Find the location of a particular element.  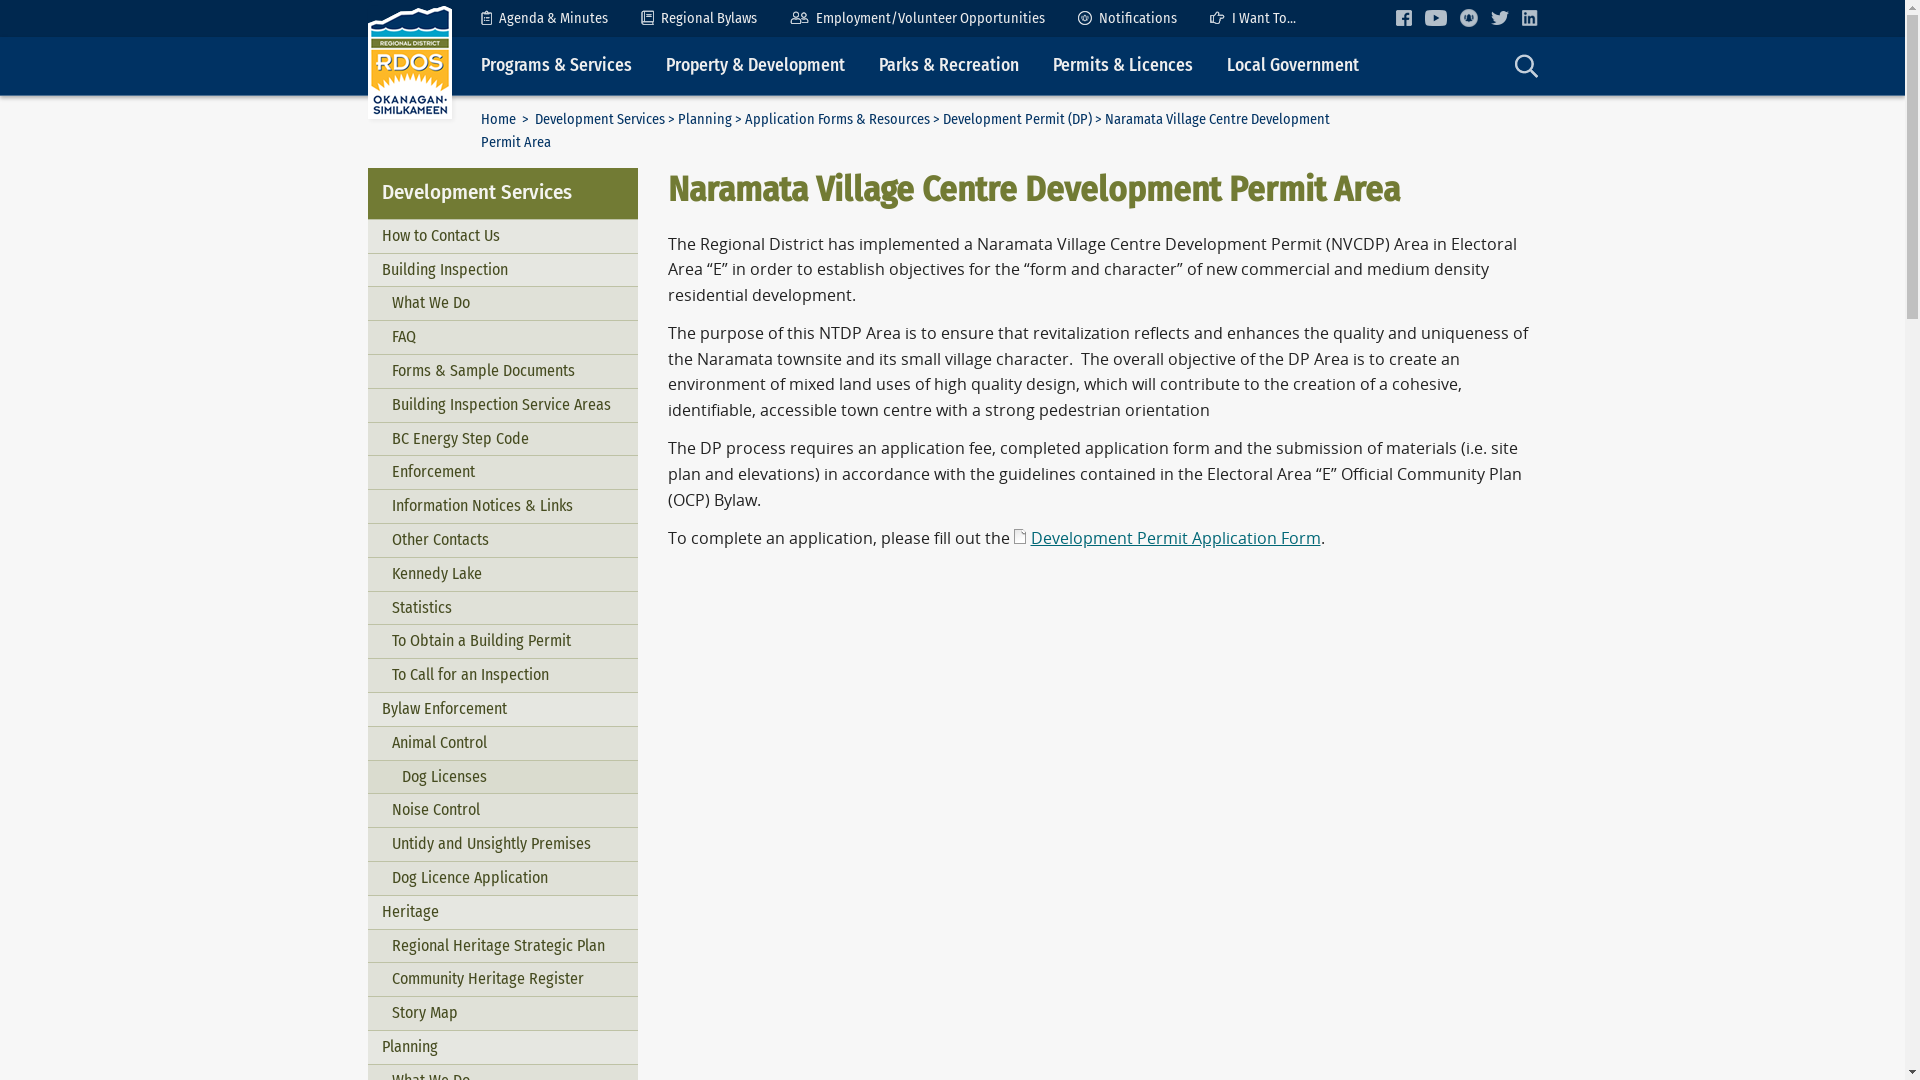

Planning is located at coordinates (503, 1048).